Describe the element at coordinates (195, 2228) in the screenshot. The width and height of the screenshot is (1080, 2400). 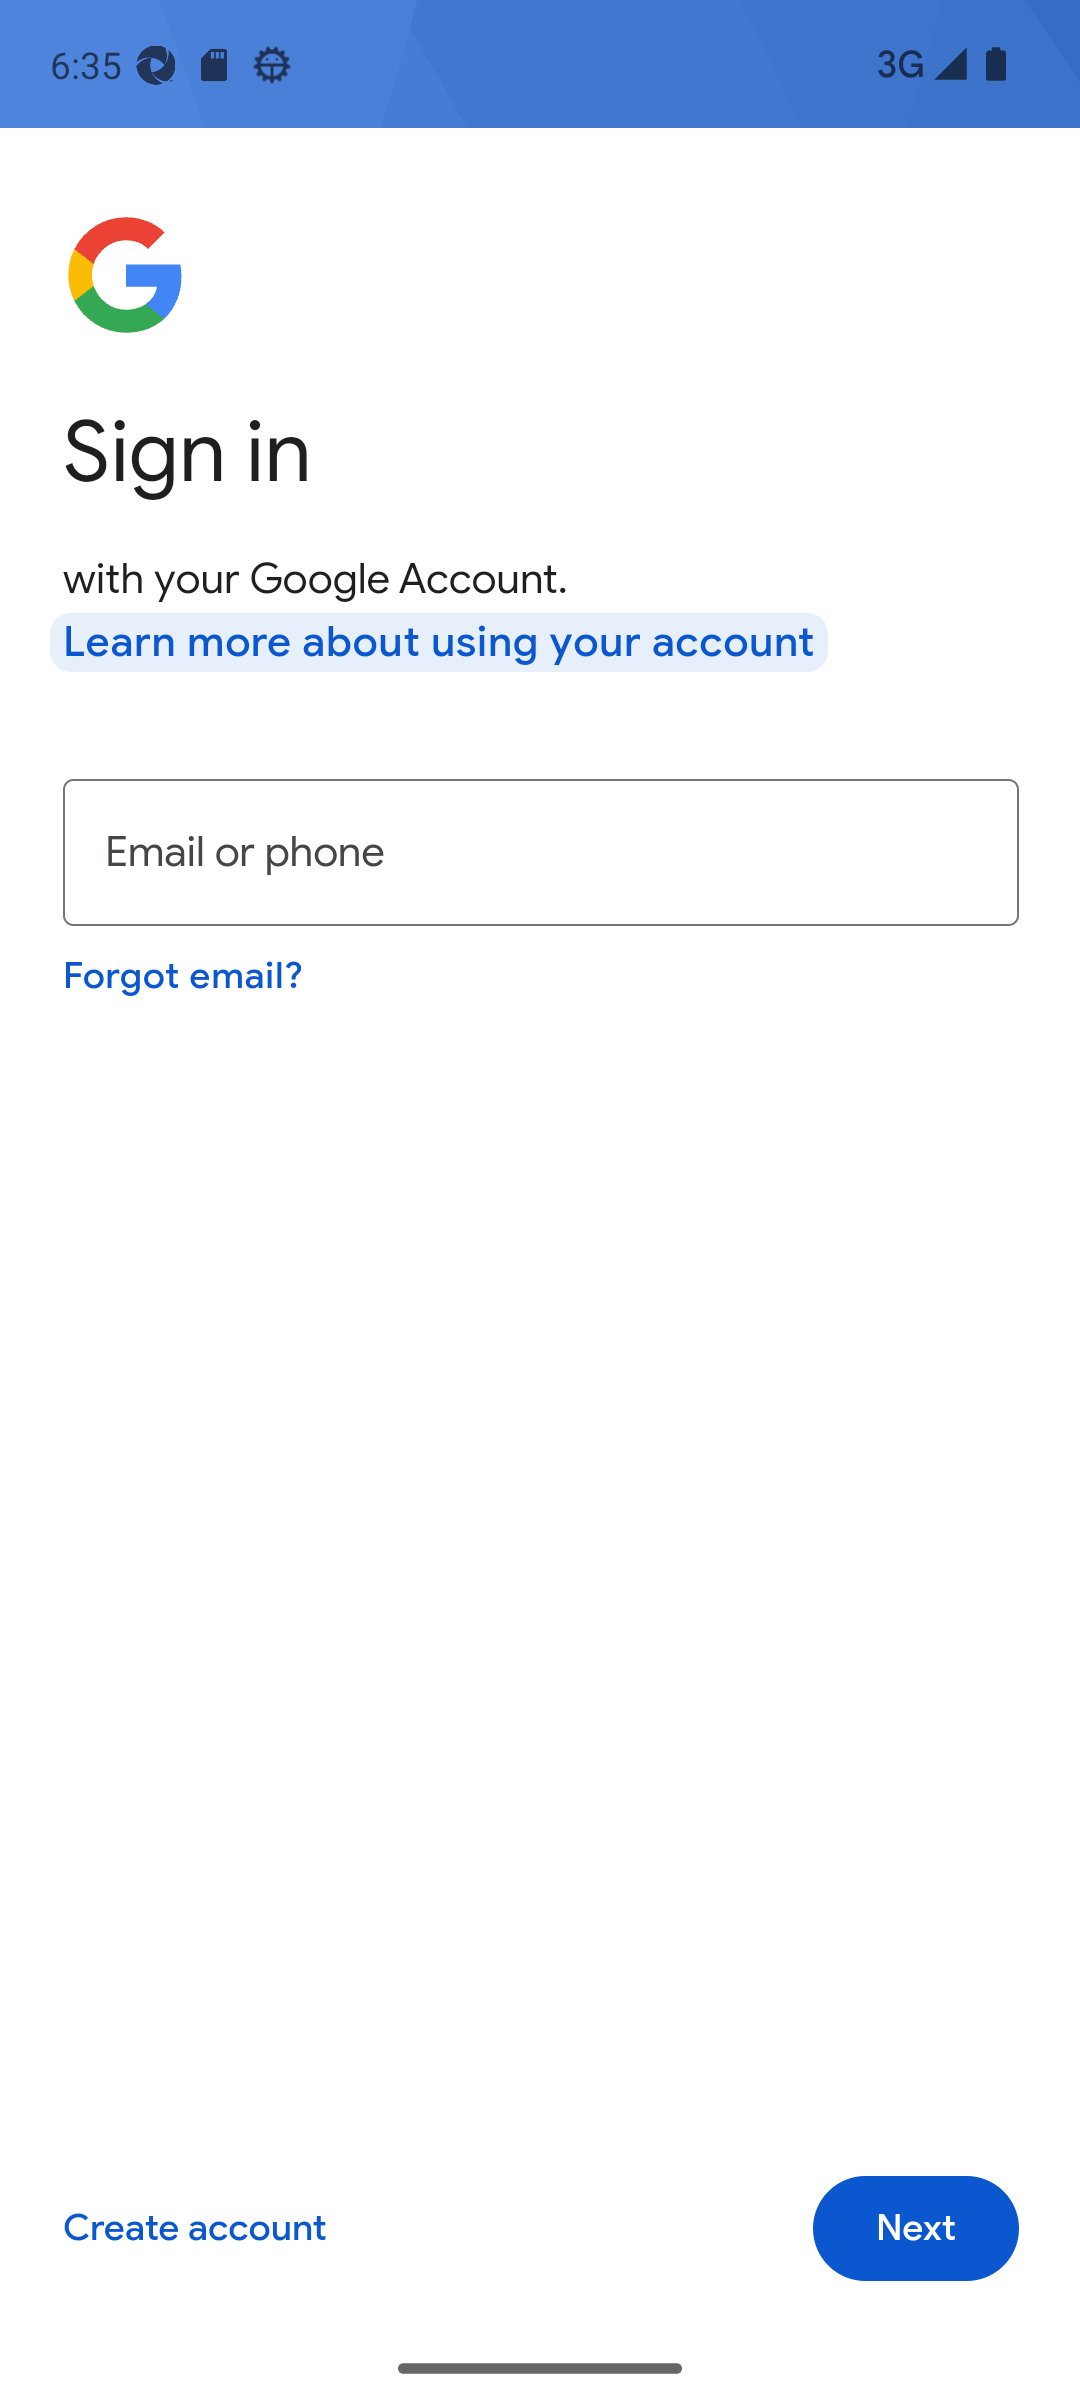
I see `Create account` at that location.